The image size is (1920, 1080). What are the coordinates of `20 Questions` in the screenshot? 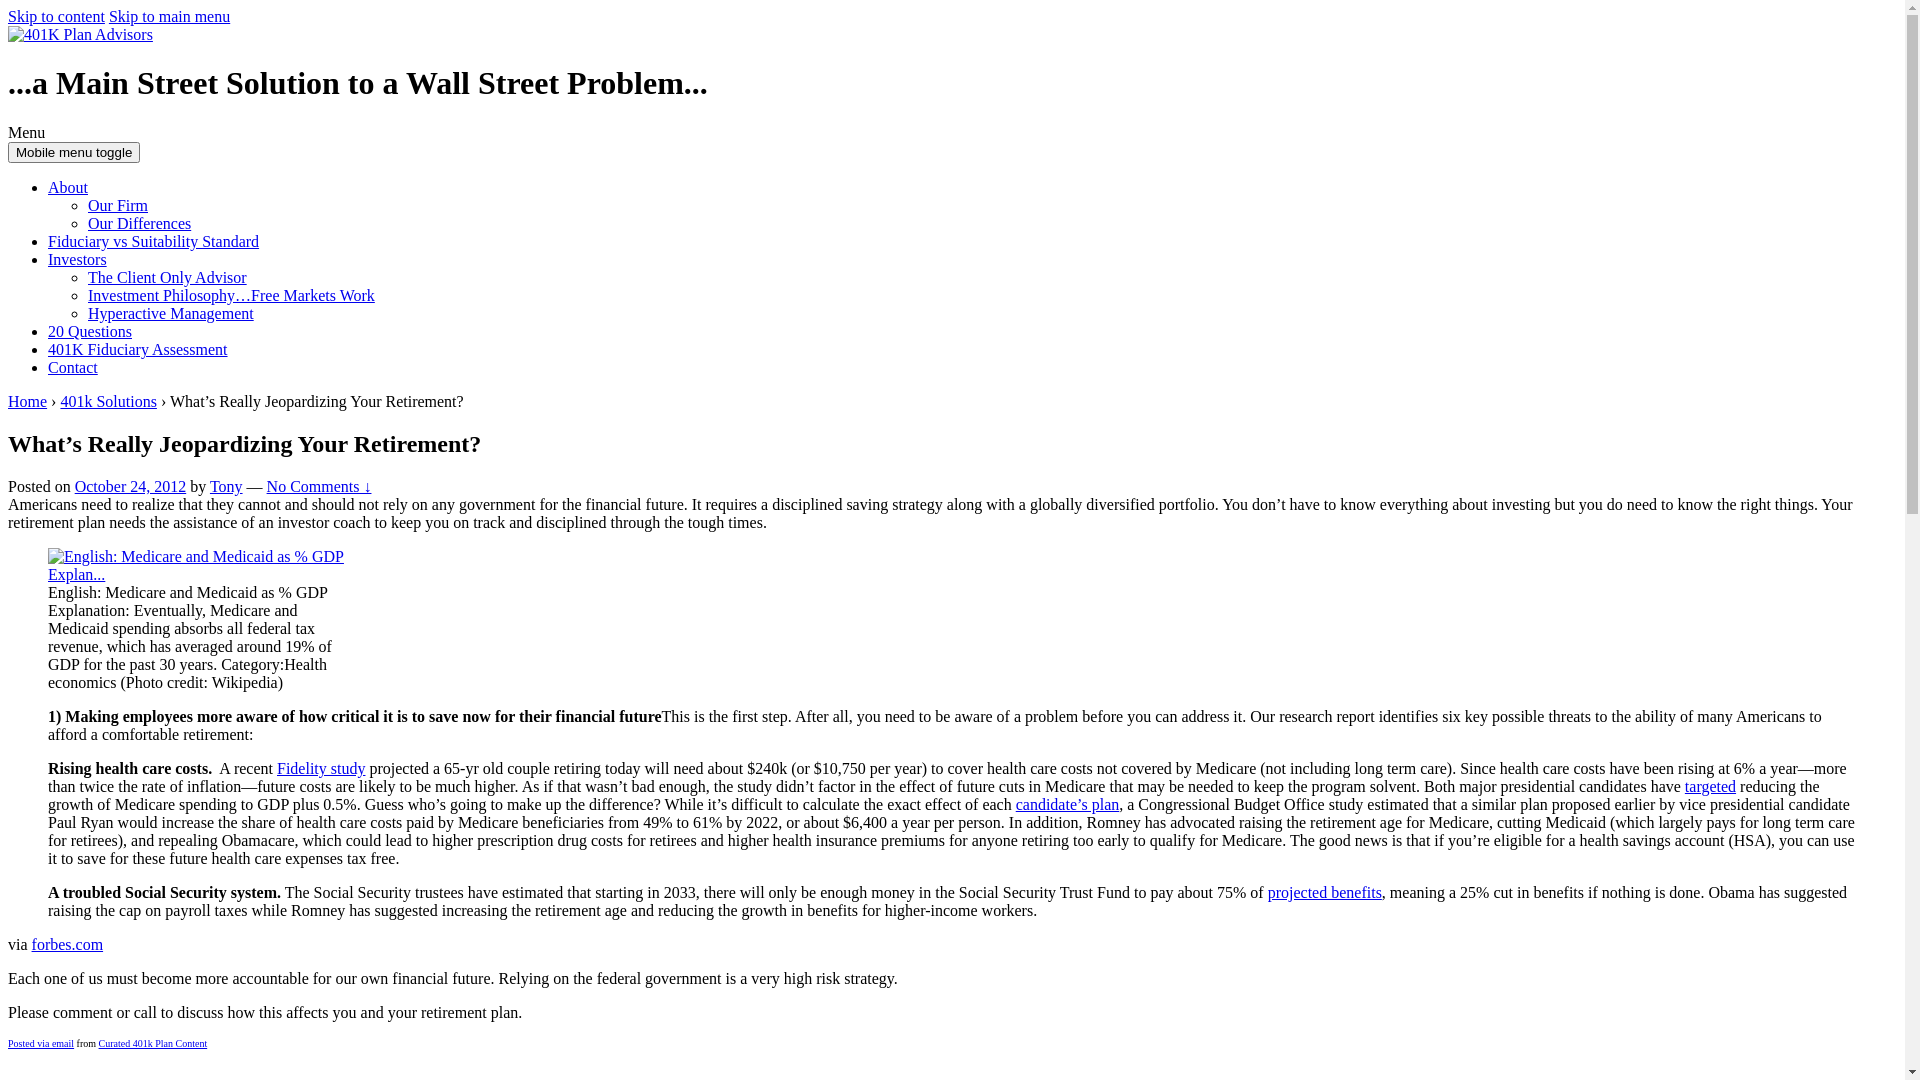 It's located at (90, 332).